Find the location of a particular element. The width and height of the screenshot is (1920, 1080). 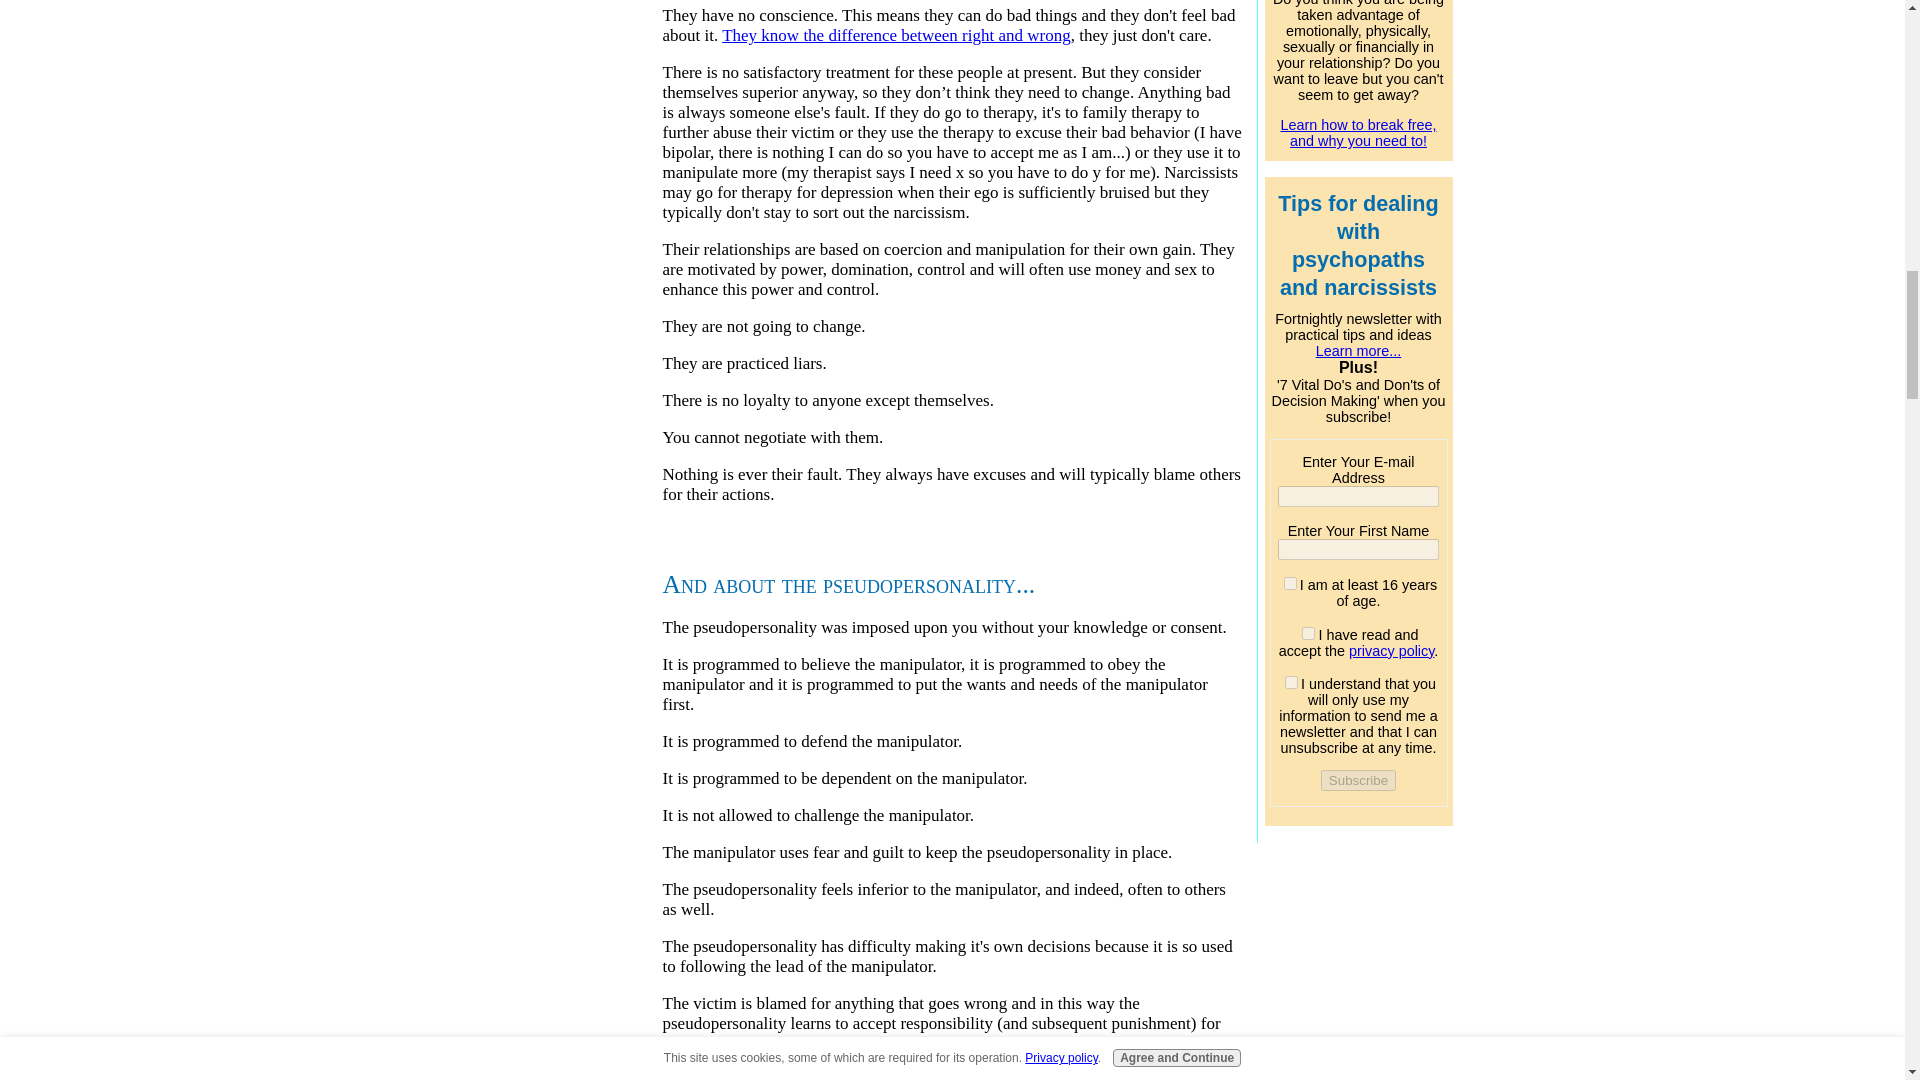

on is located at coordinates (1290, 582).